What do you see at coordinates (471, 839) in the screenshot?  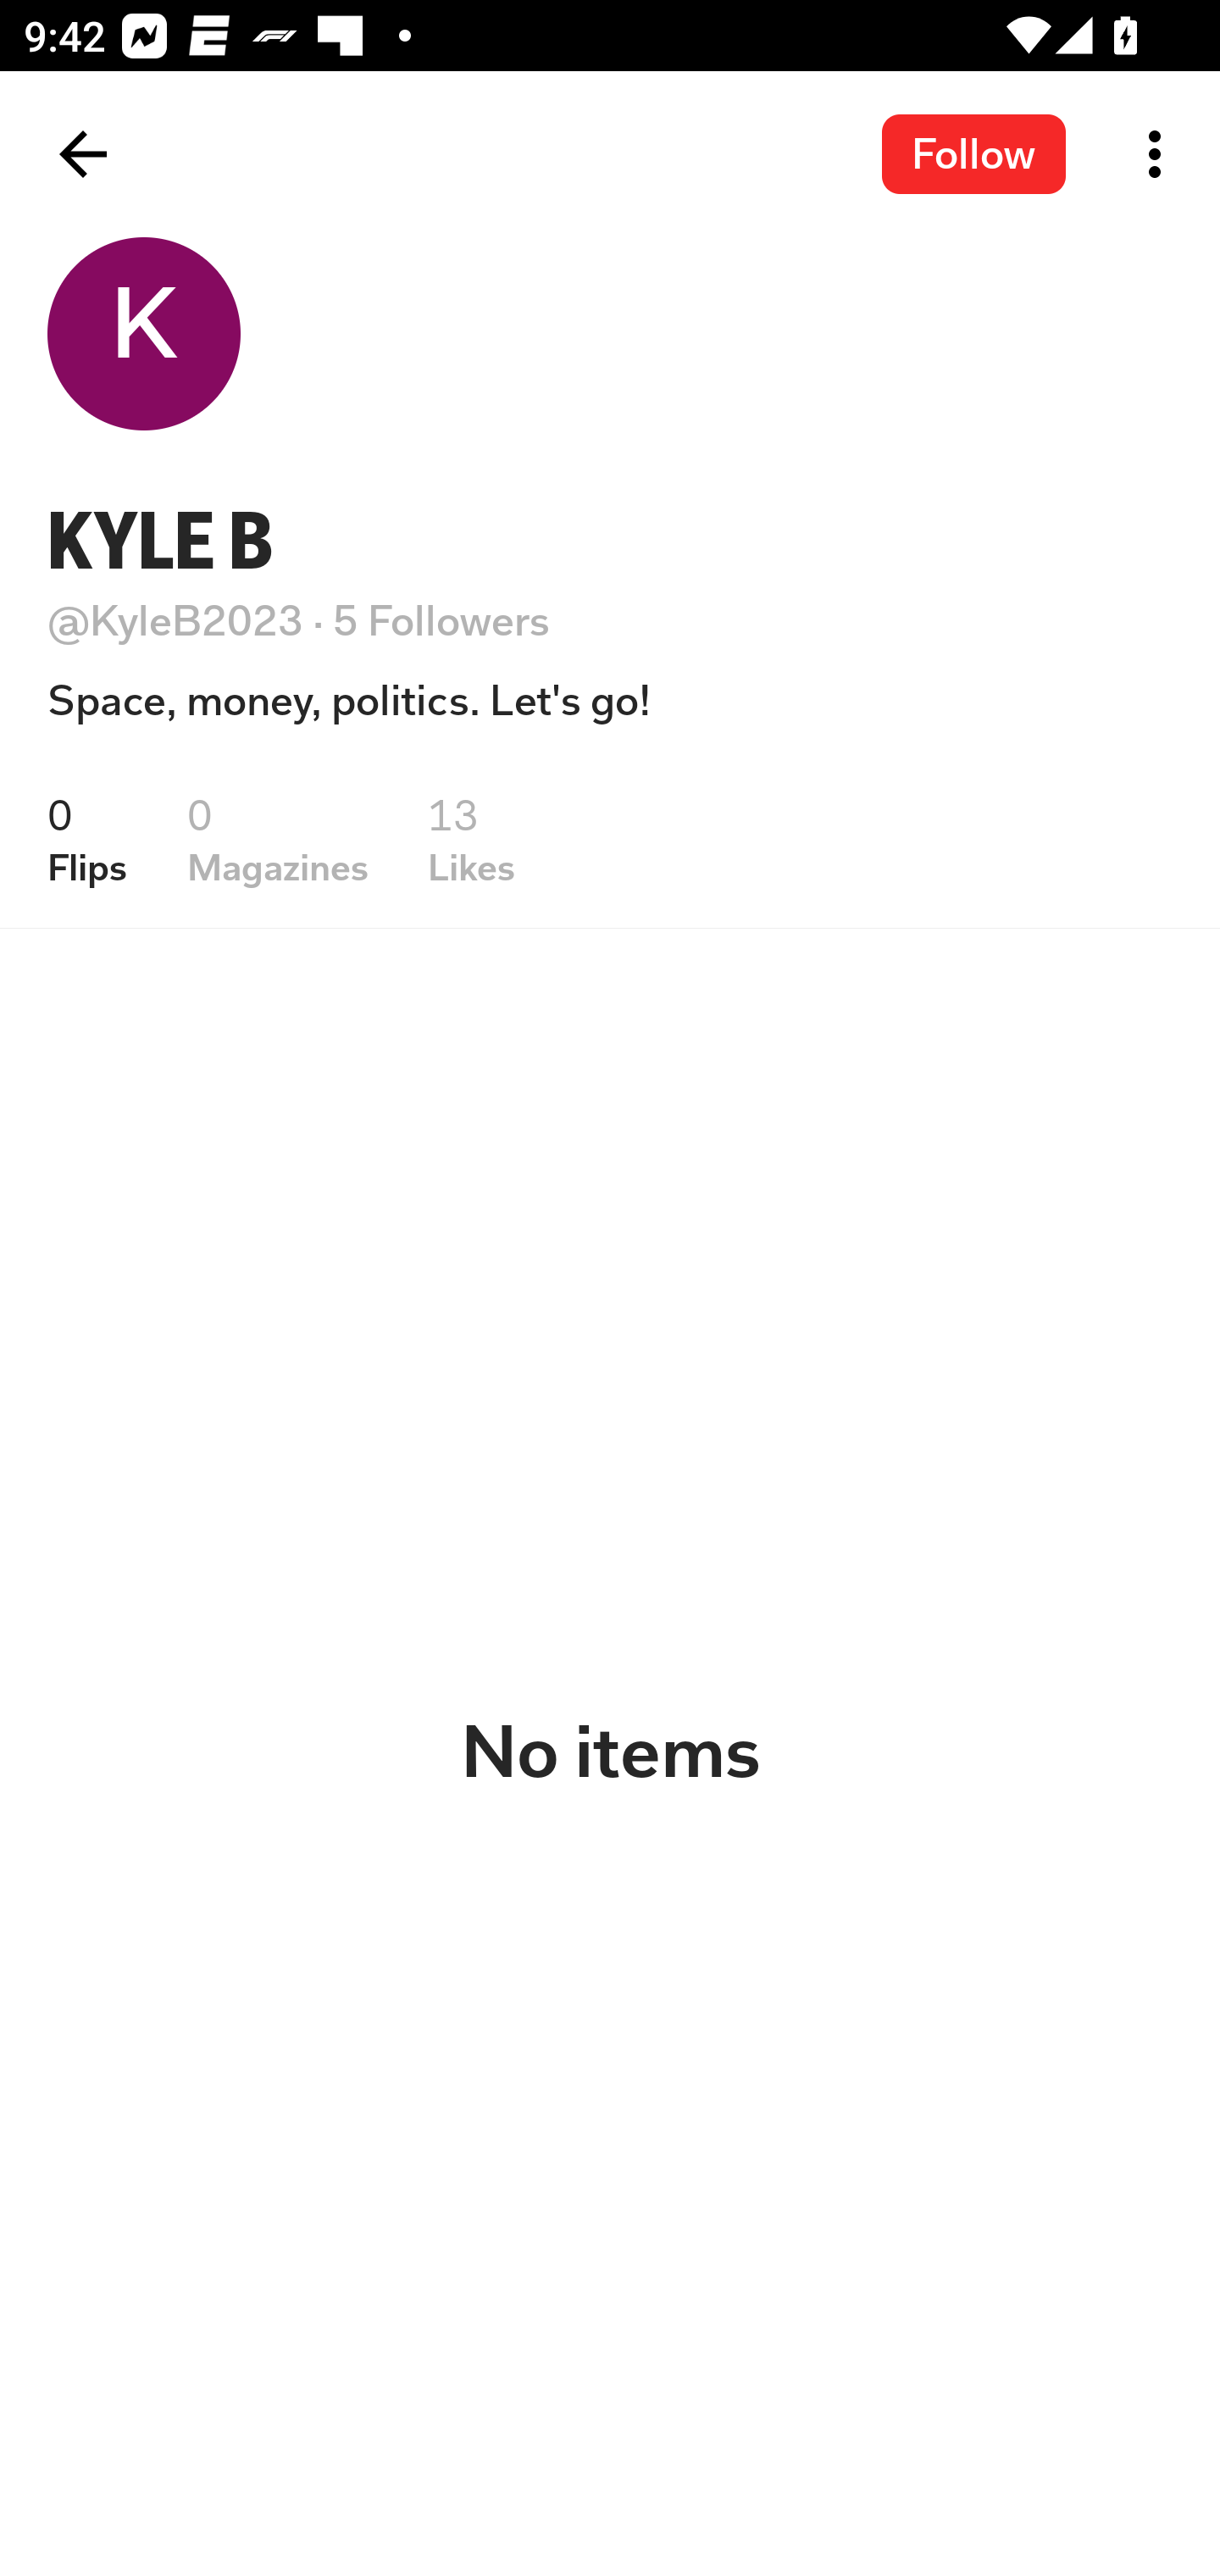 I see `13 Likes` at bounding box center [471, 839].